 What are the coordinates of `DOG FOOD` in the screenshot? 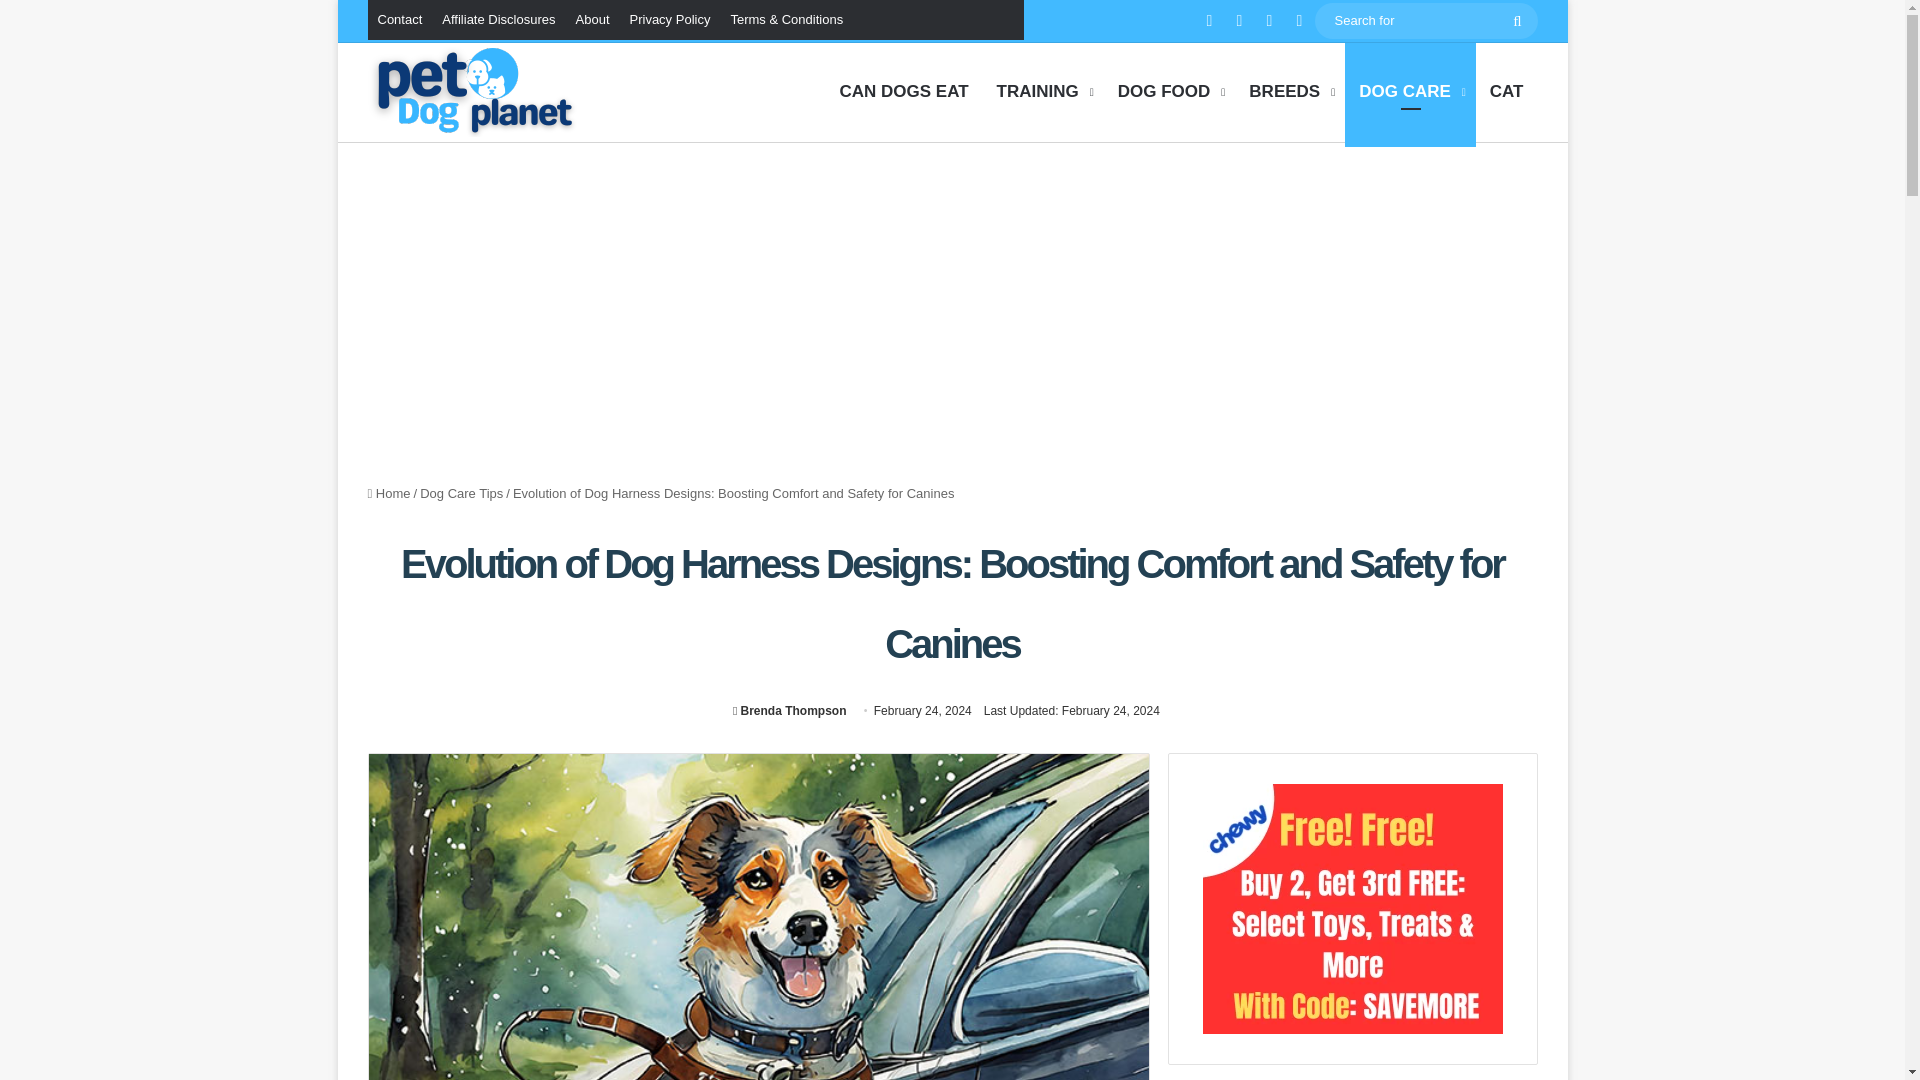 It's located at (1170, 92).